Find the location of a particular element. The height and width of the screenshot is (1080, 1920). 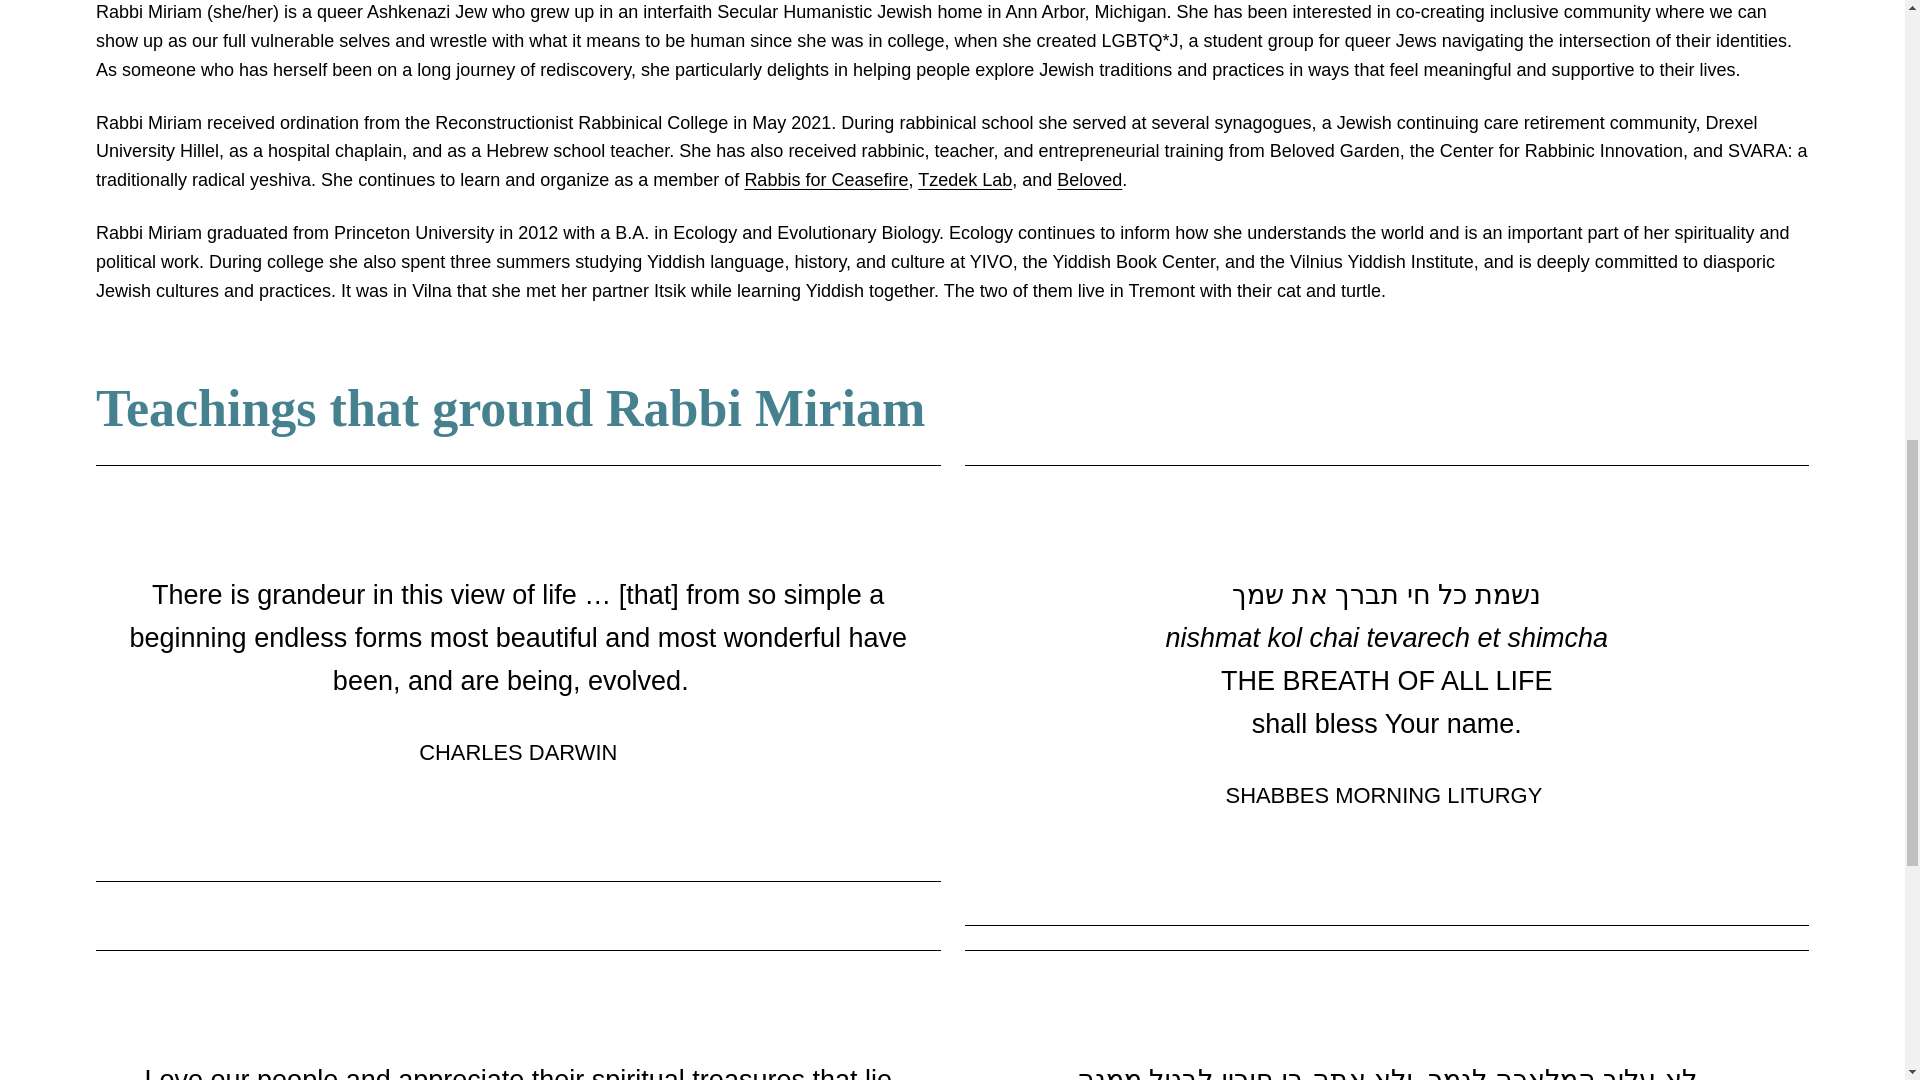

Beloved is located at coordinates (1089, 180).